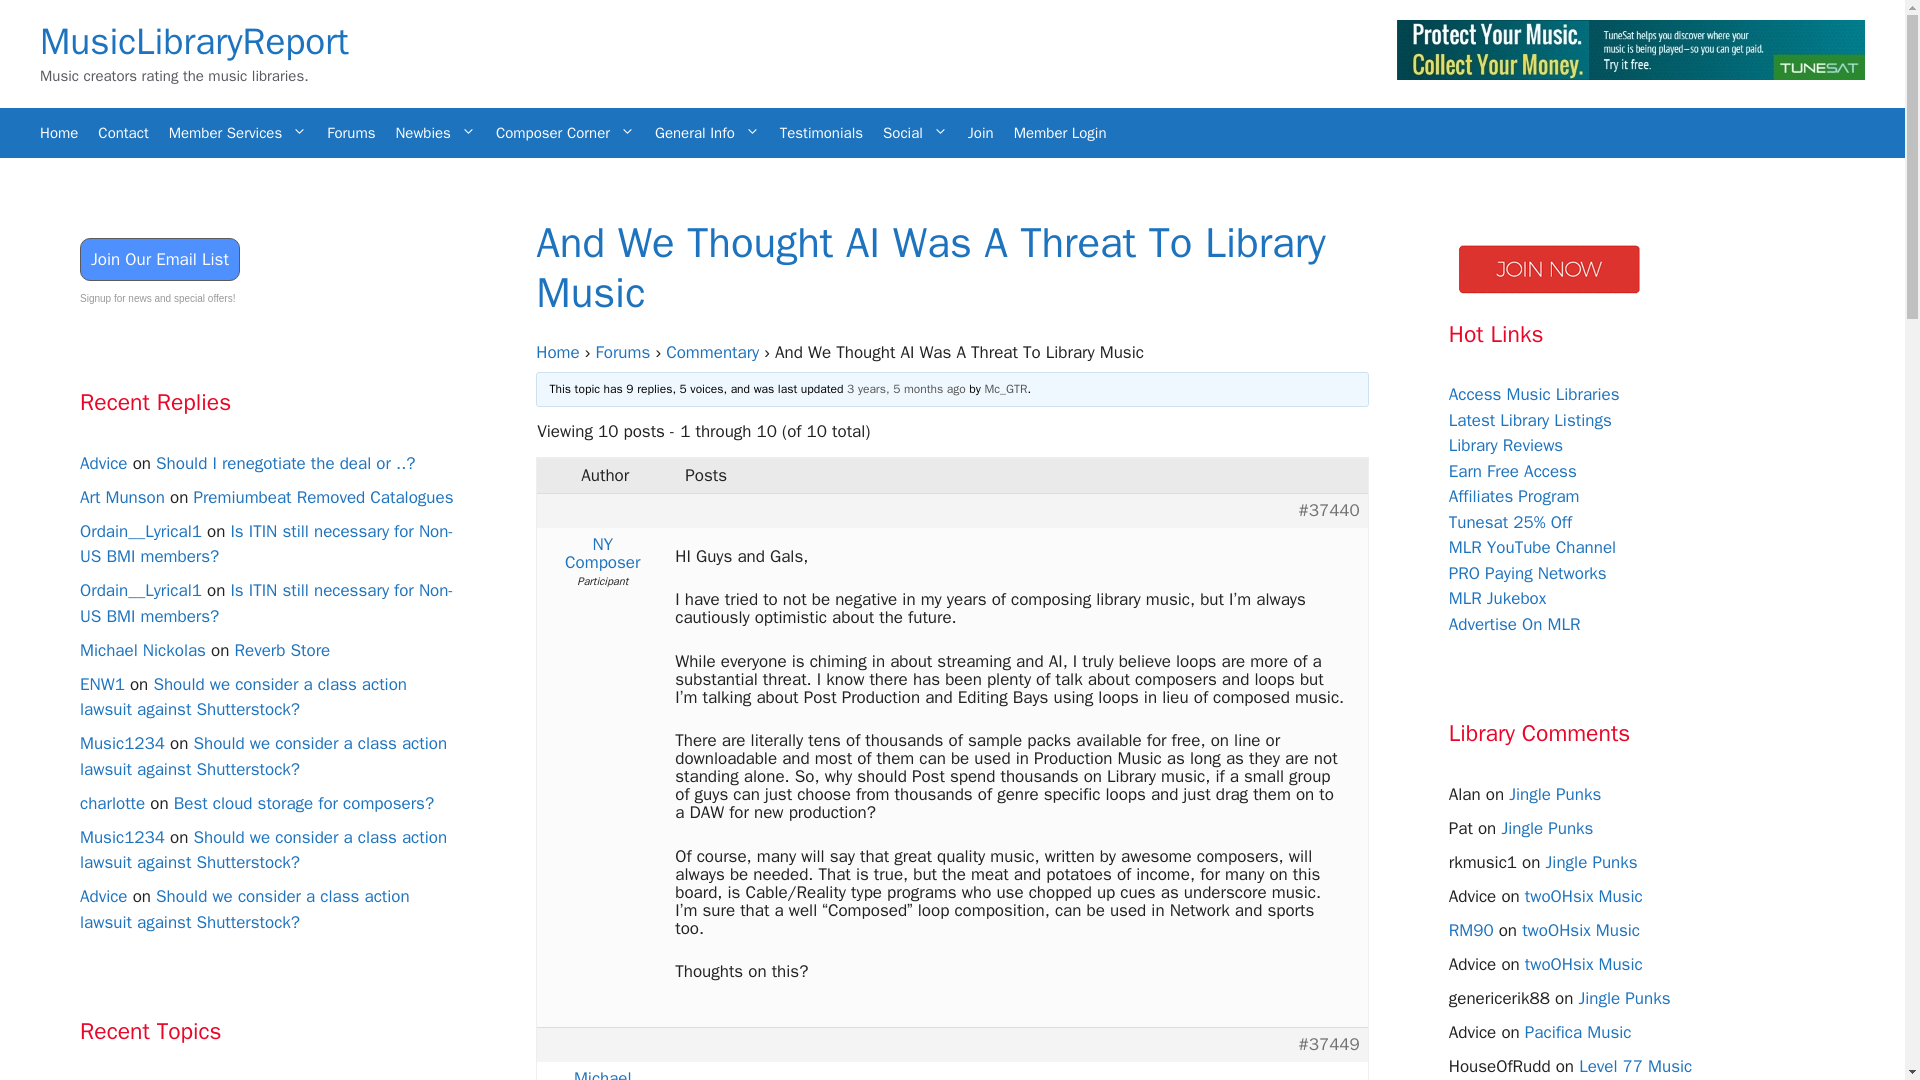 The height and width of the screenshot is (1080, 1920). Describe the element at coordinates (122, 132) in the screenshot. I see `Contact` at that location.